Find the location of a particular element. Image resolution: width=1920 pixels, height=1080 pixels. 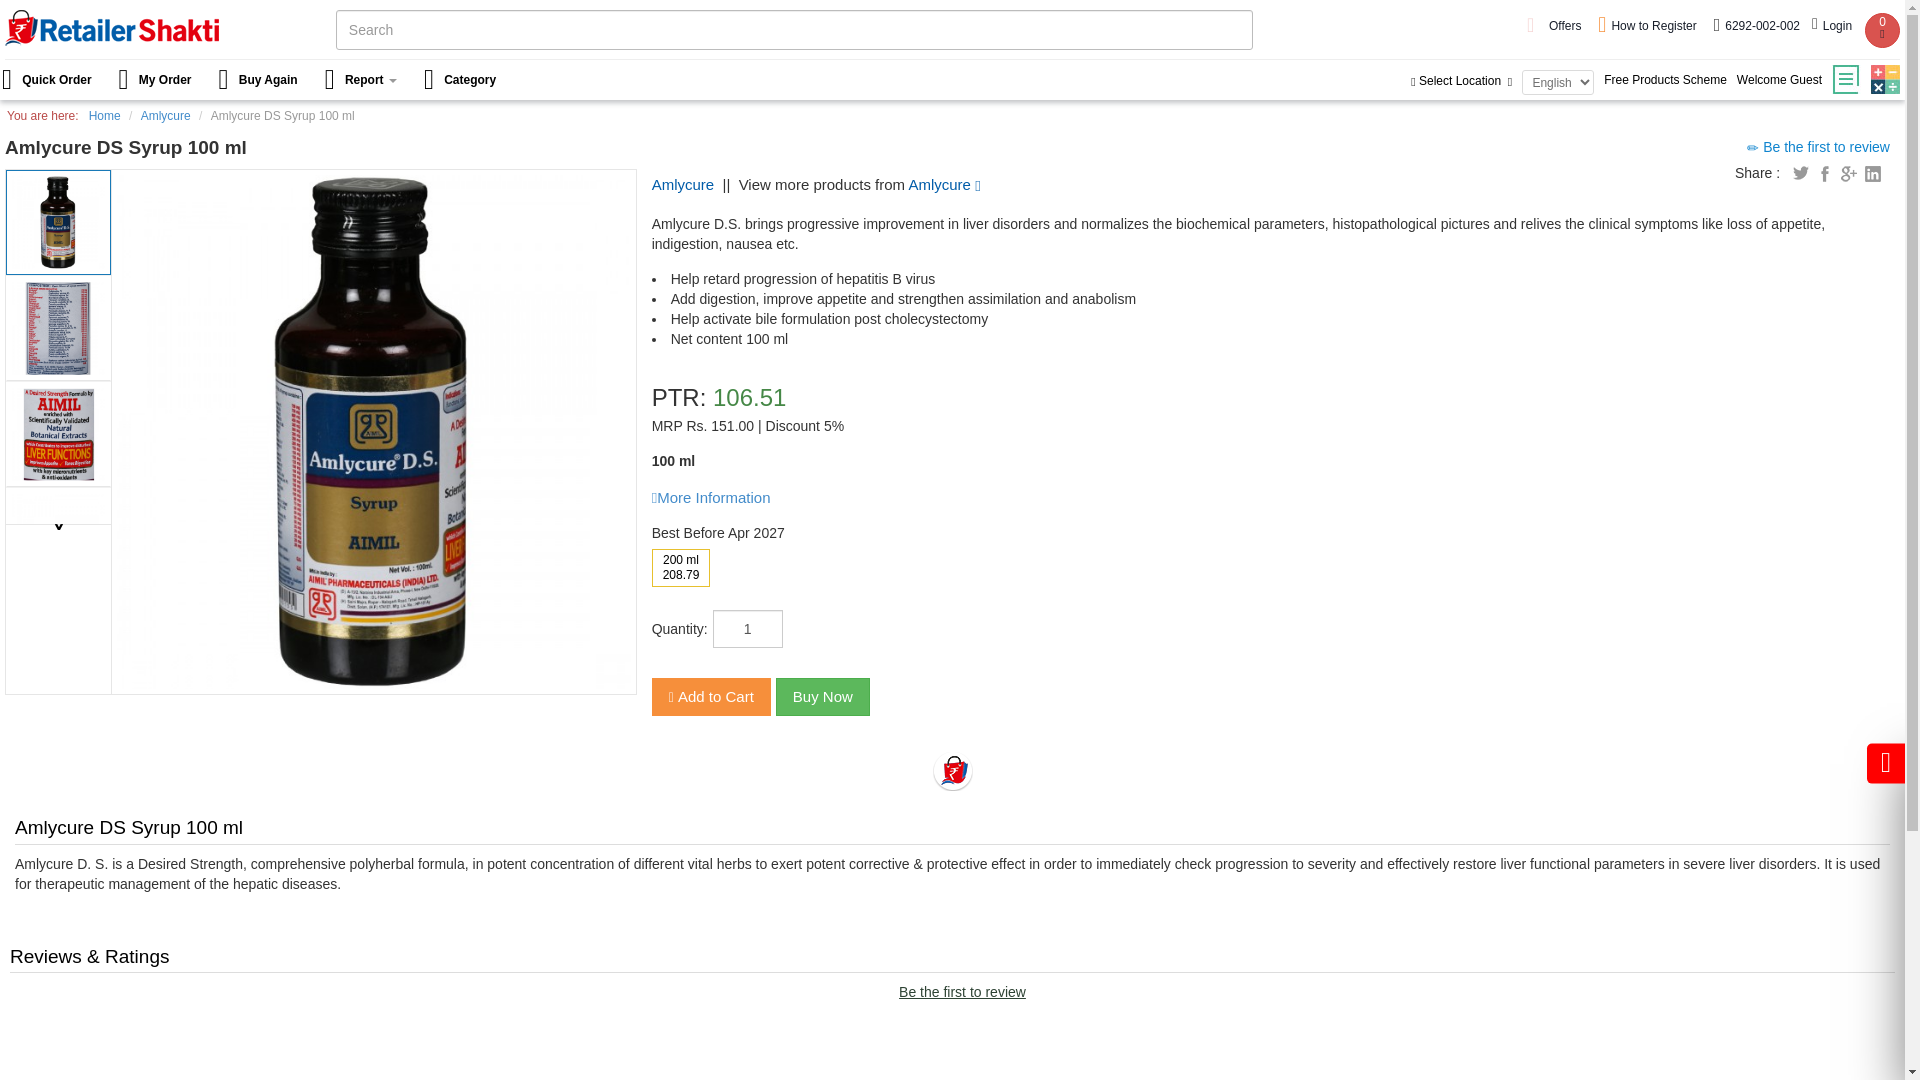

Amlycure is located at coordinates (165, 116).